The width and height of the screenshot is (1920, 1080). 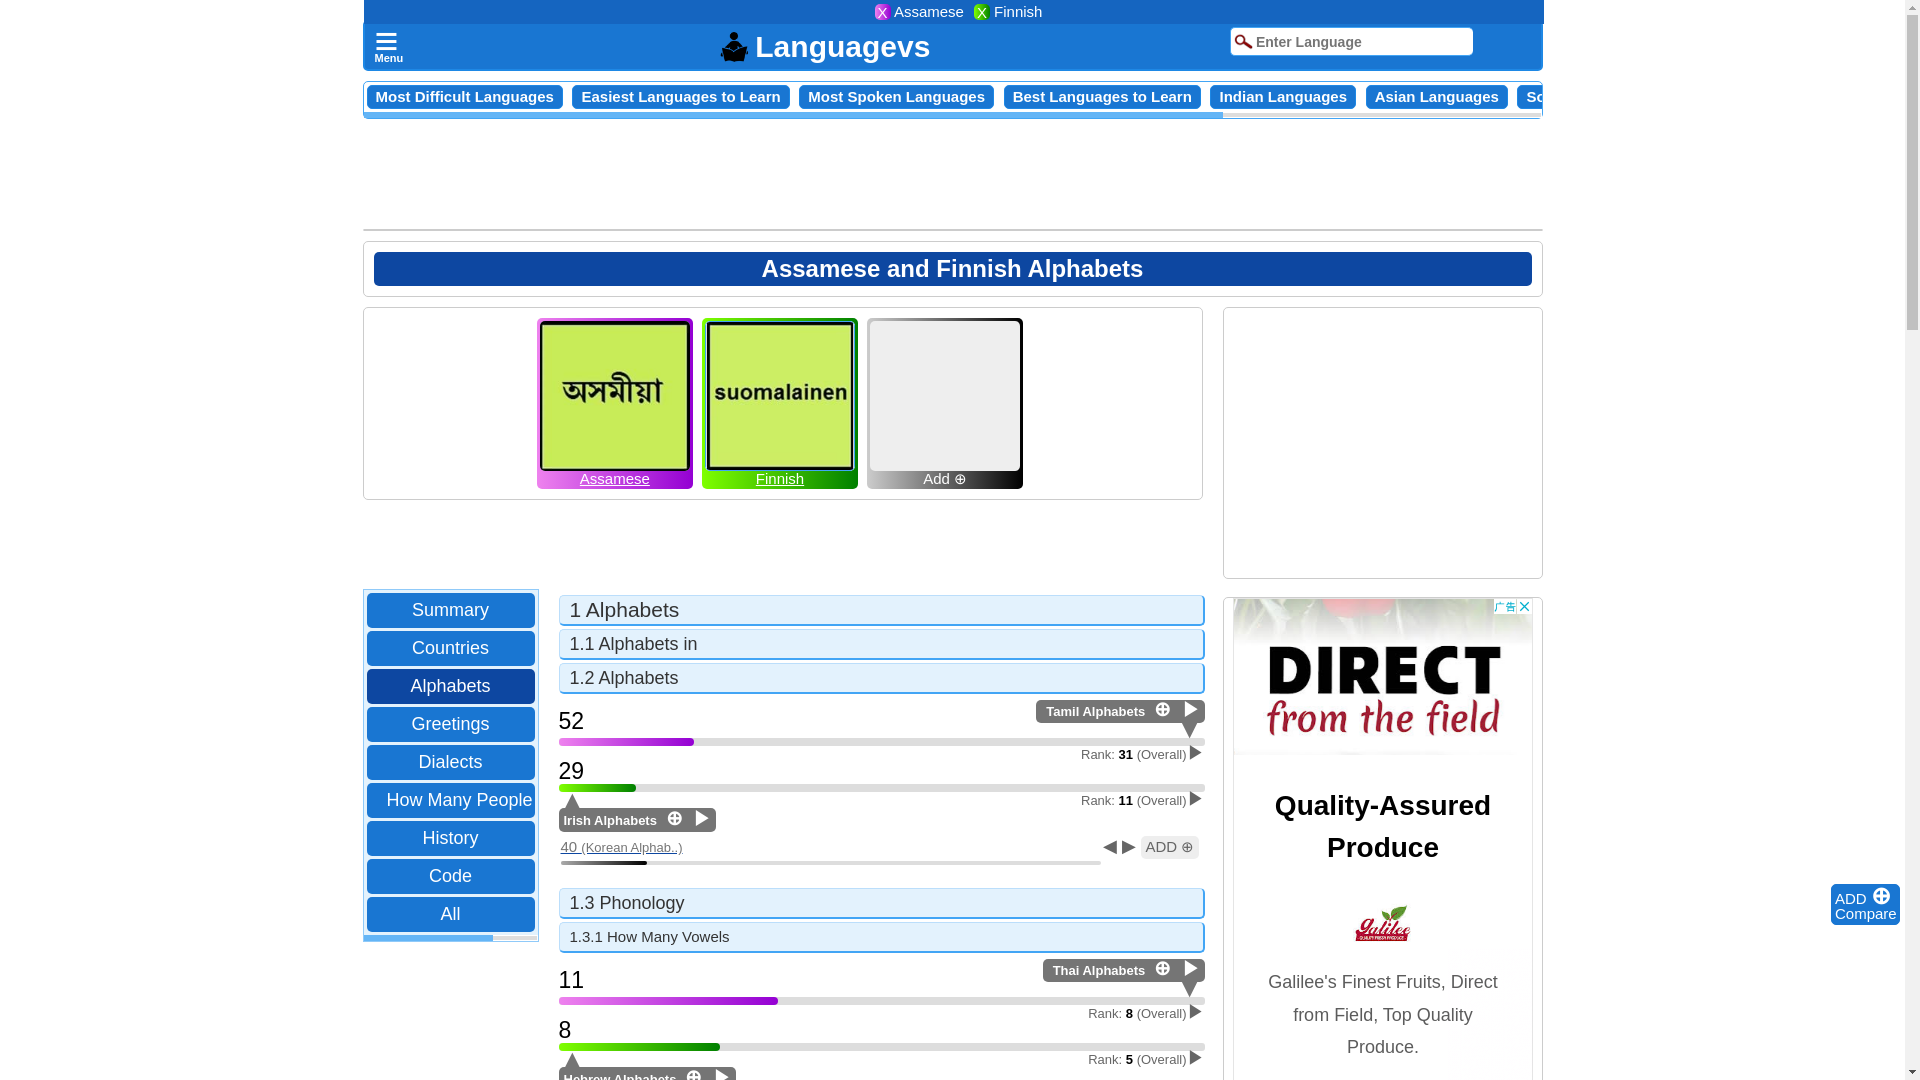 What do you see at coordinates (614, 476) in the screenshot?
I see `Assamese` at bounding box center [614, 476].